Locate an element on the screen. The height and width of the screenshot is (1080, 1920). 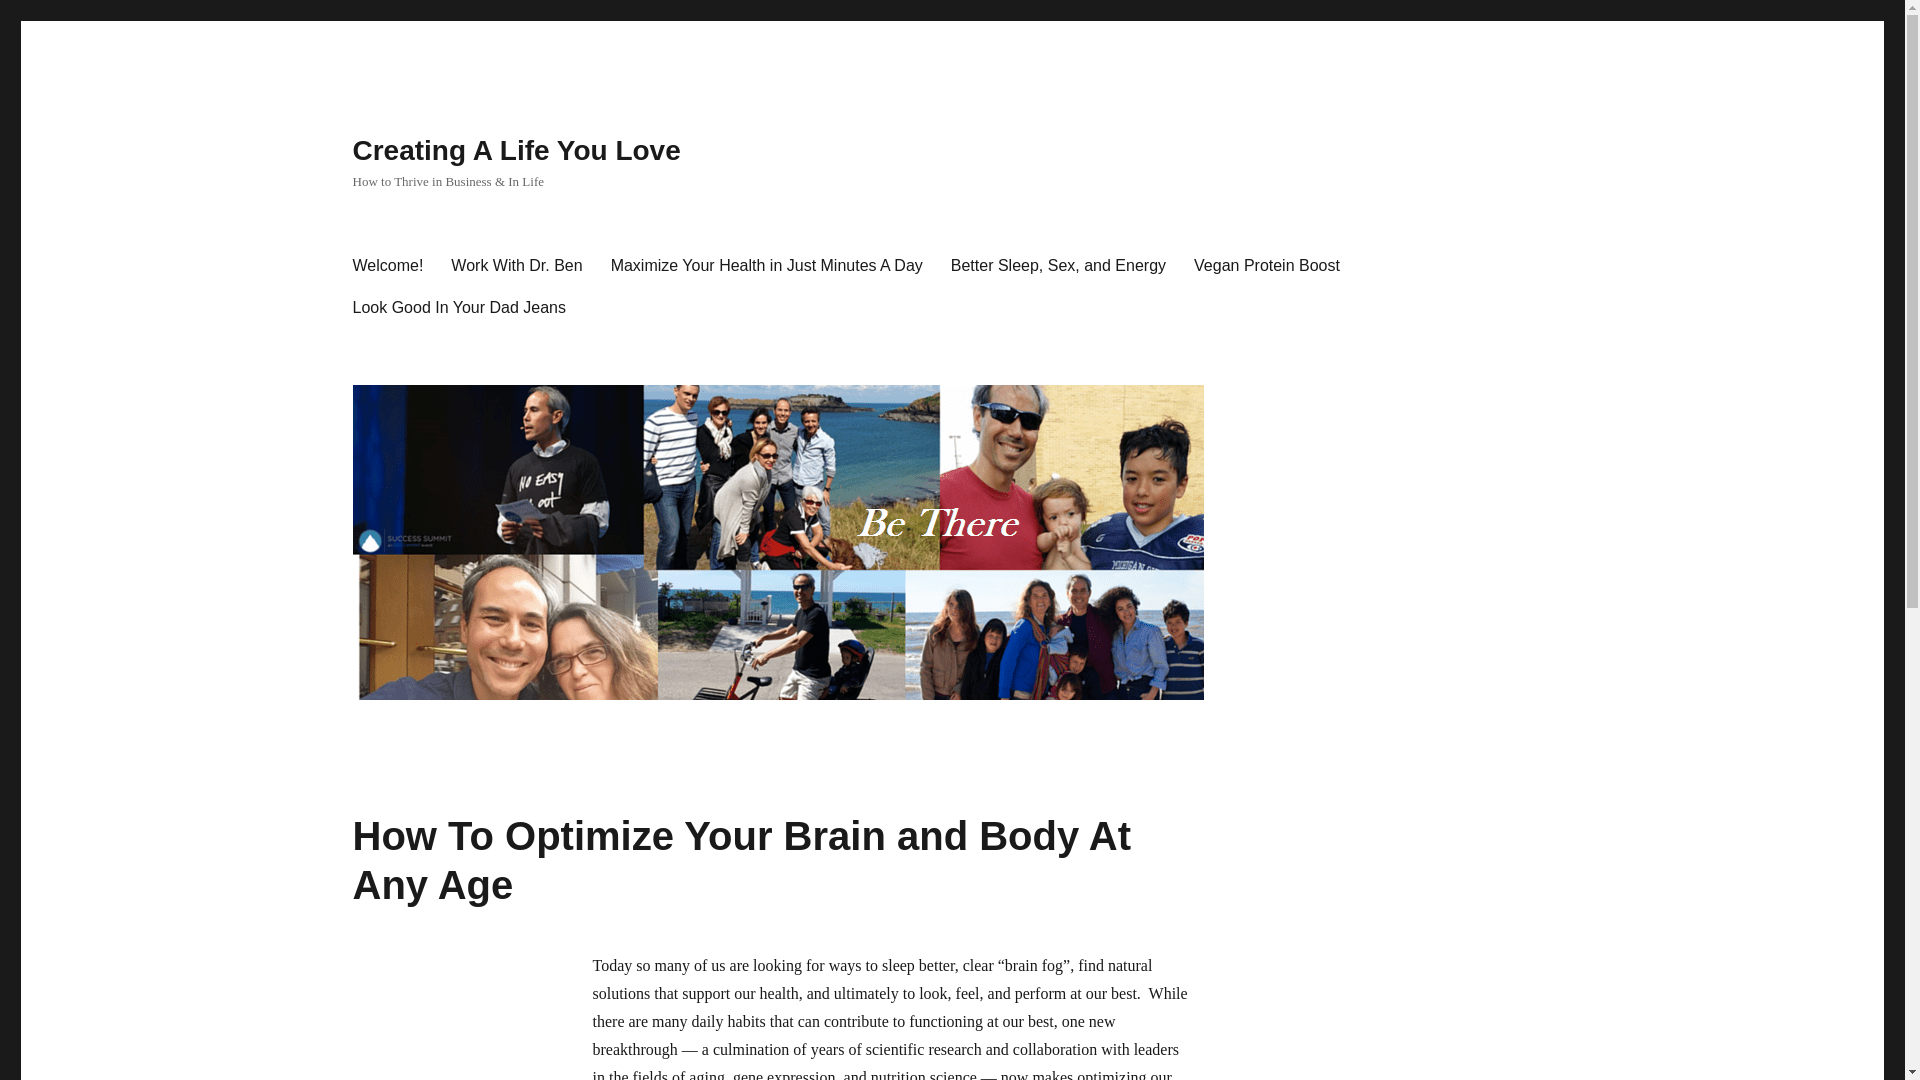
Vegan Protein Boost is located at coordinates (1266, 266).